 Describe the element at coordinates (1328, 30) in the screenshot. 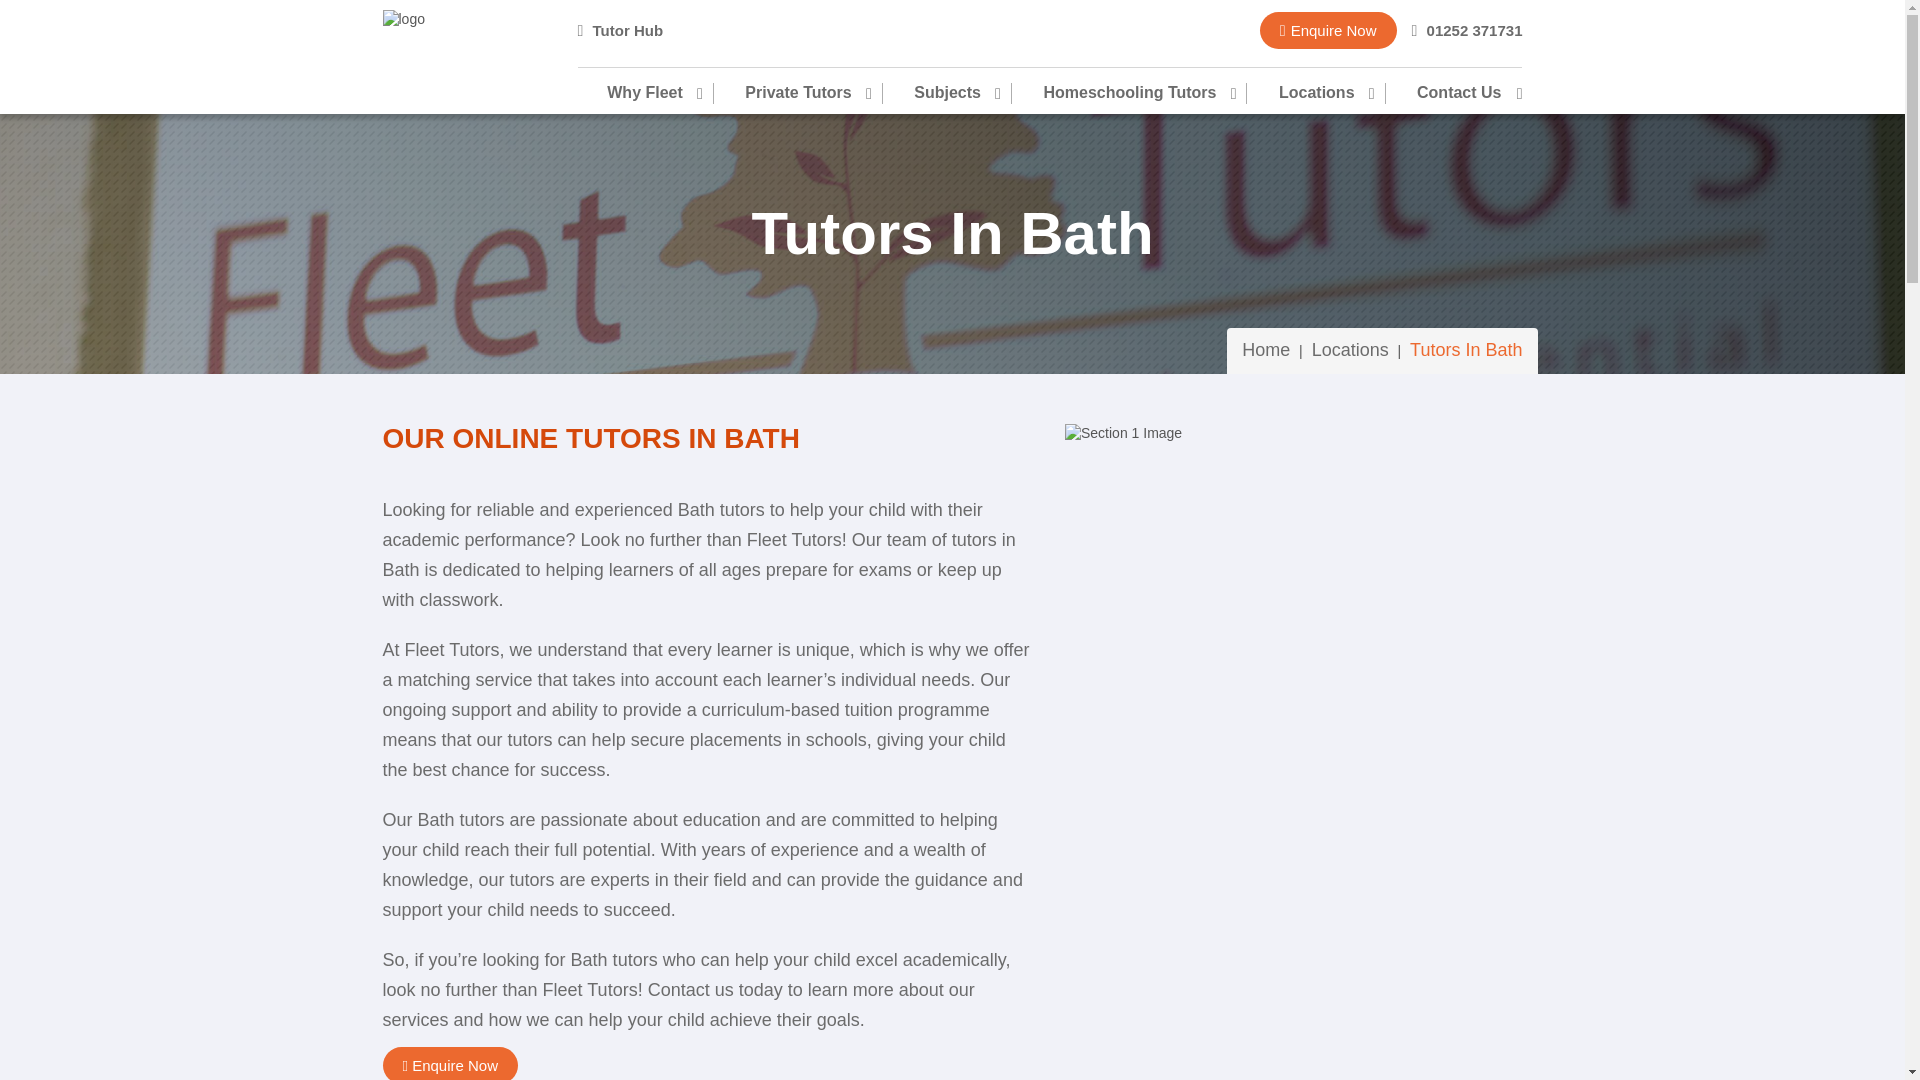

I see `Enquire Now` at that location.